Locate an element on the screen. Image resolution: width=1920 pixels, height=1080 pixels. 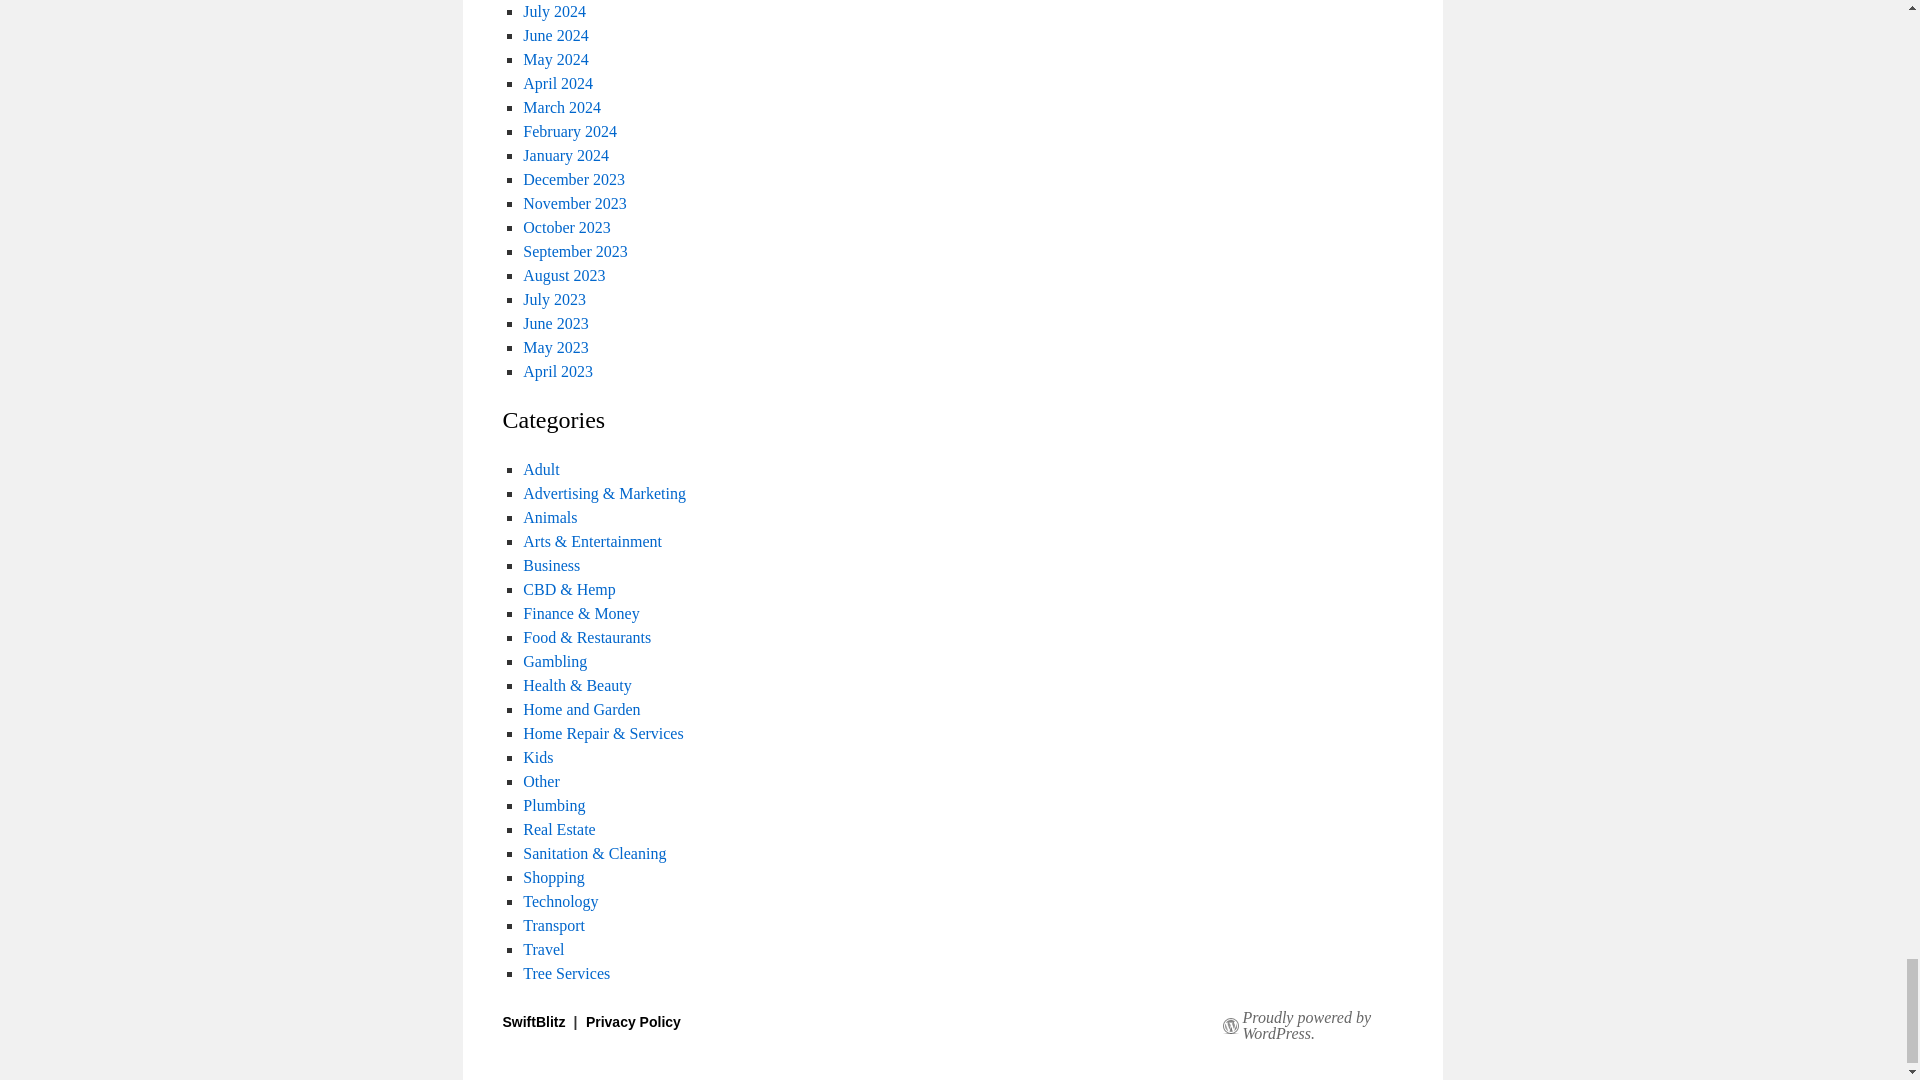
June 2024 is located at coordinates (554, 36).